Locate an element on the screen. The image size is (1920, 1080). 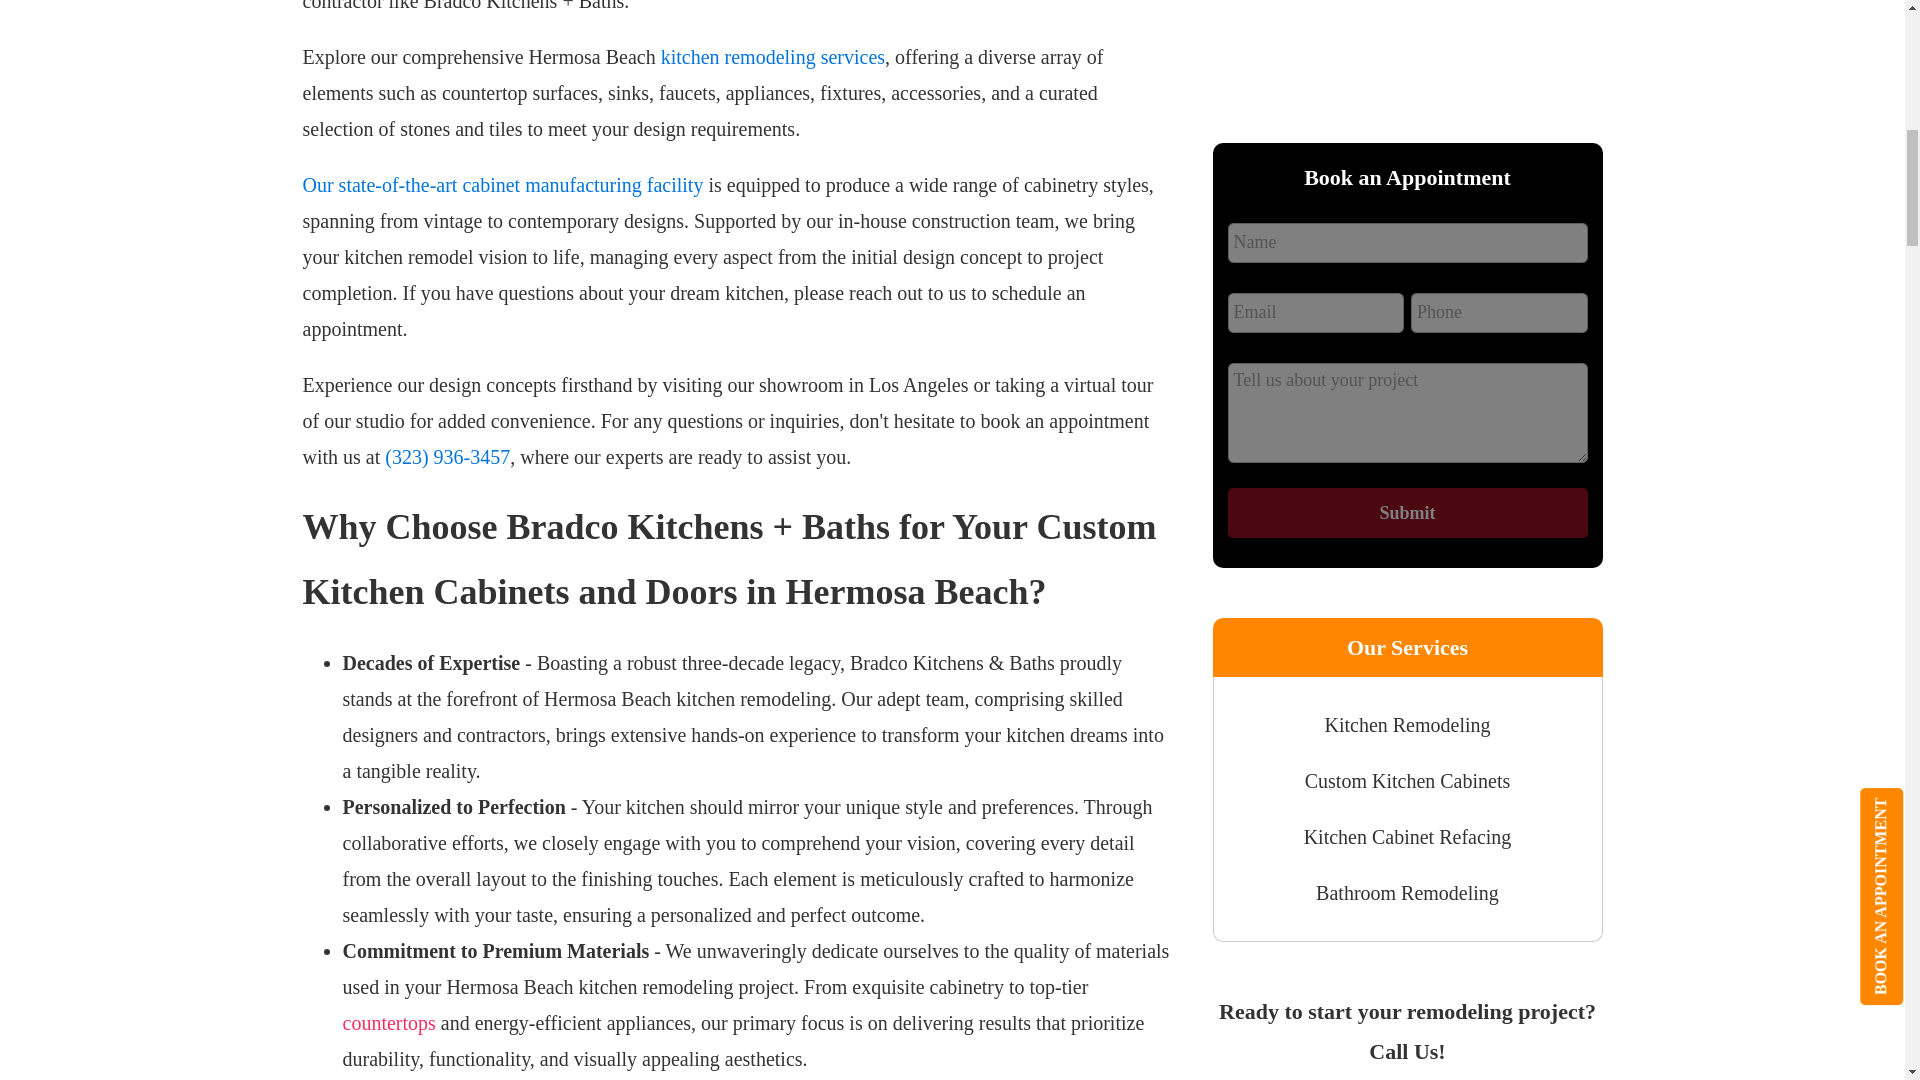
Our state-of-the-art cabinet manufacturing facility is located at coordinates (502, 184).